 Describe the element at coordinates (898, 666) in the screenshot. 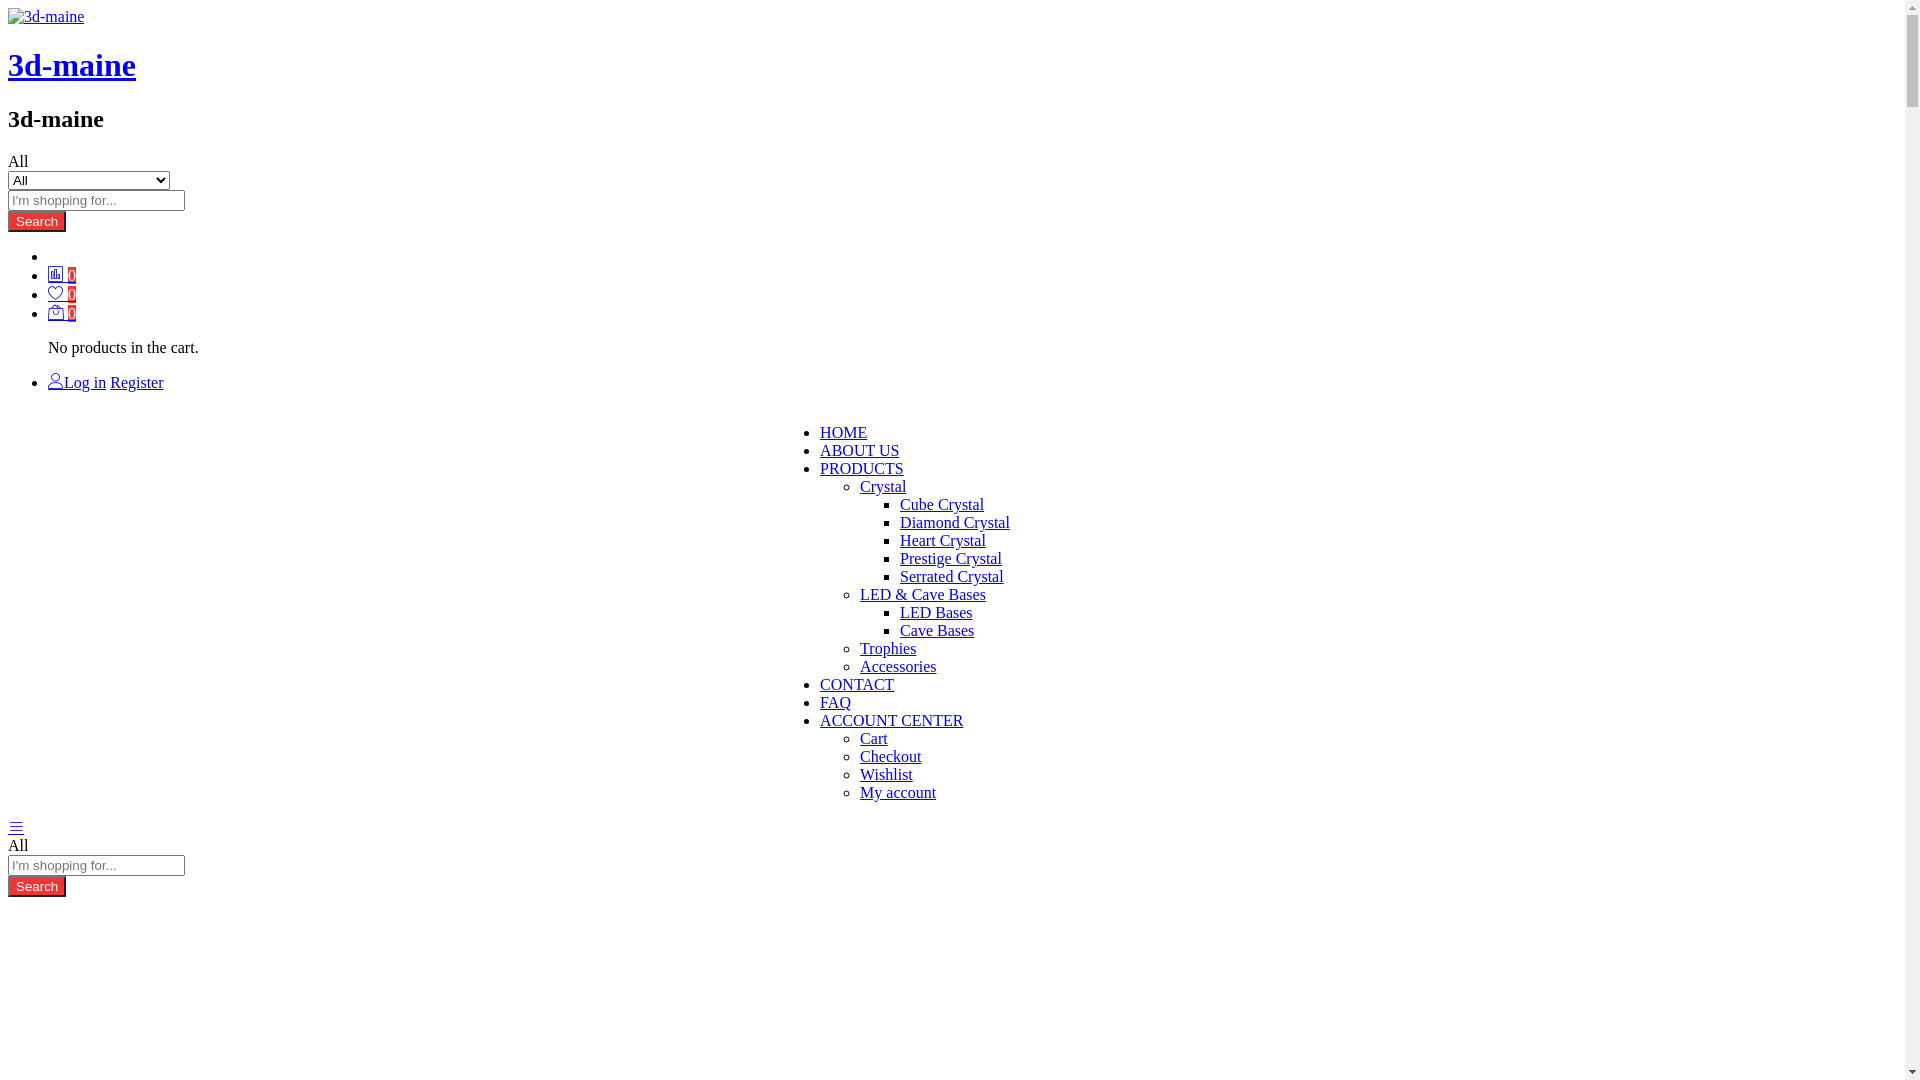

I see `Accessories` at that location.